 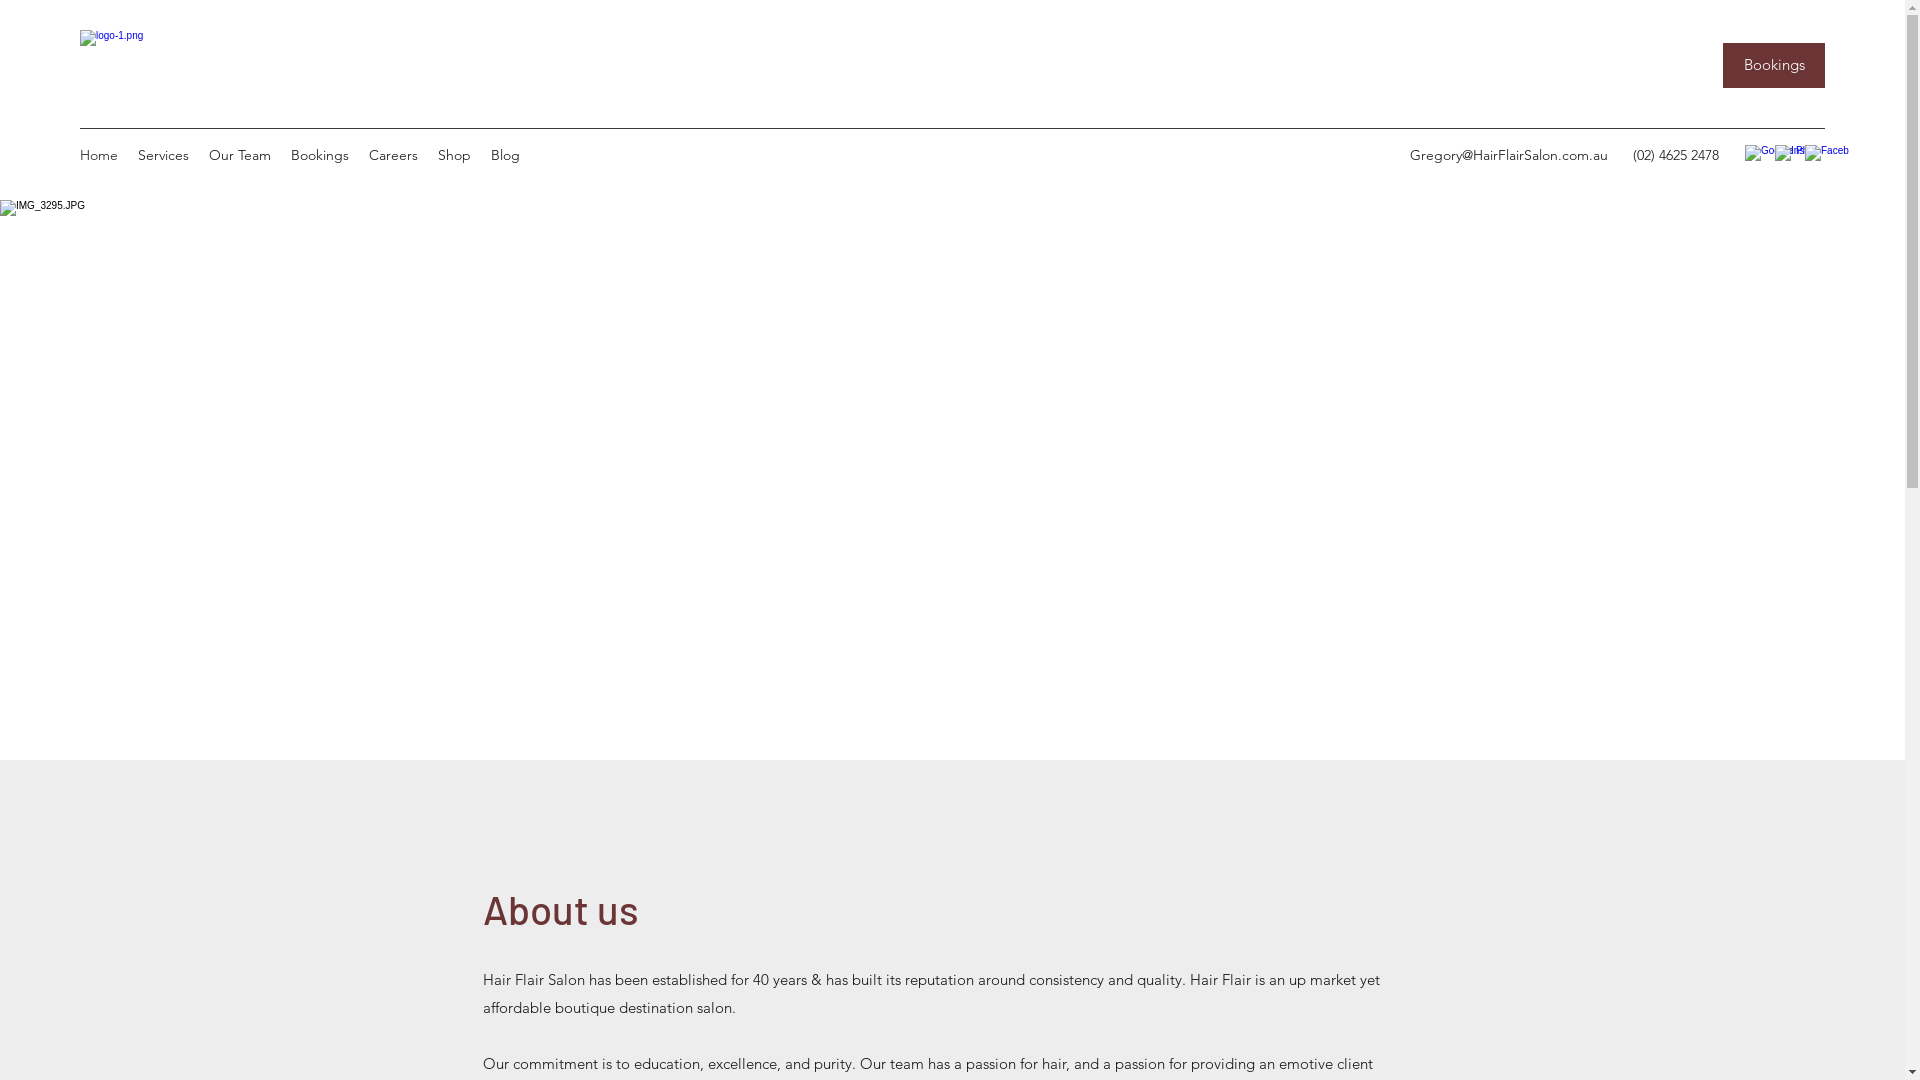 I want to click on Home, so click(x=99, y=155).